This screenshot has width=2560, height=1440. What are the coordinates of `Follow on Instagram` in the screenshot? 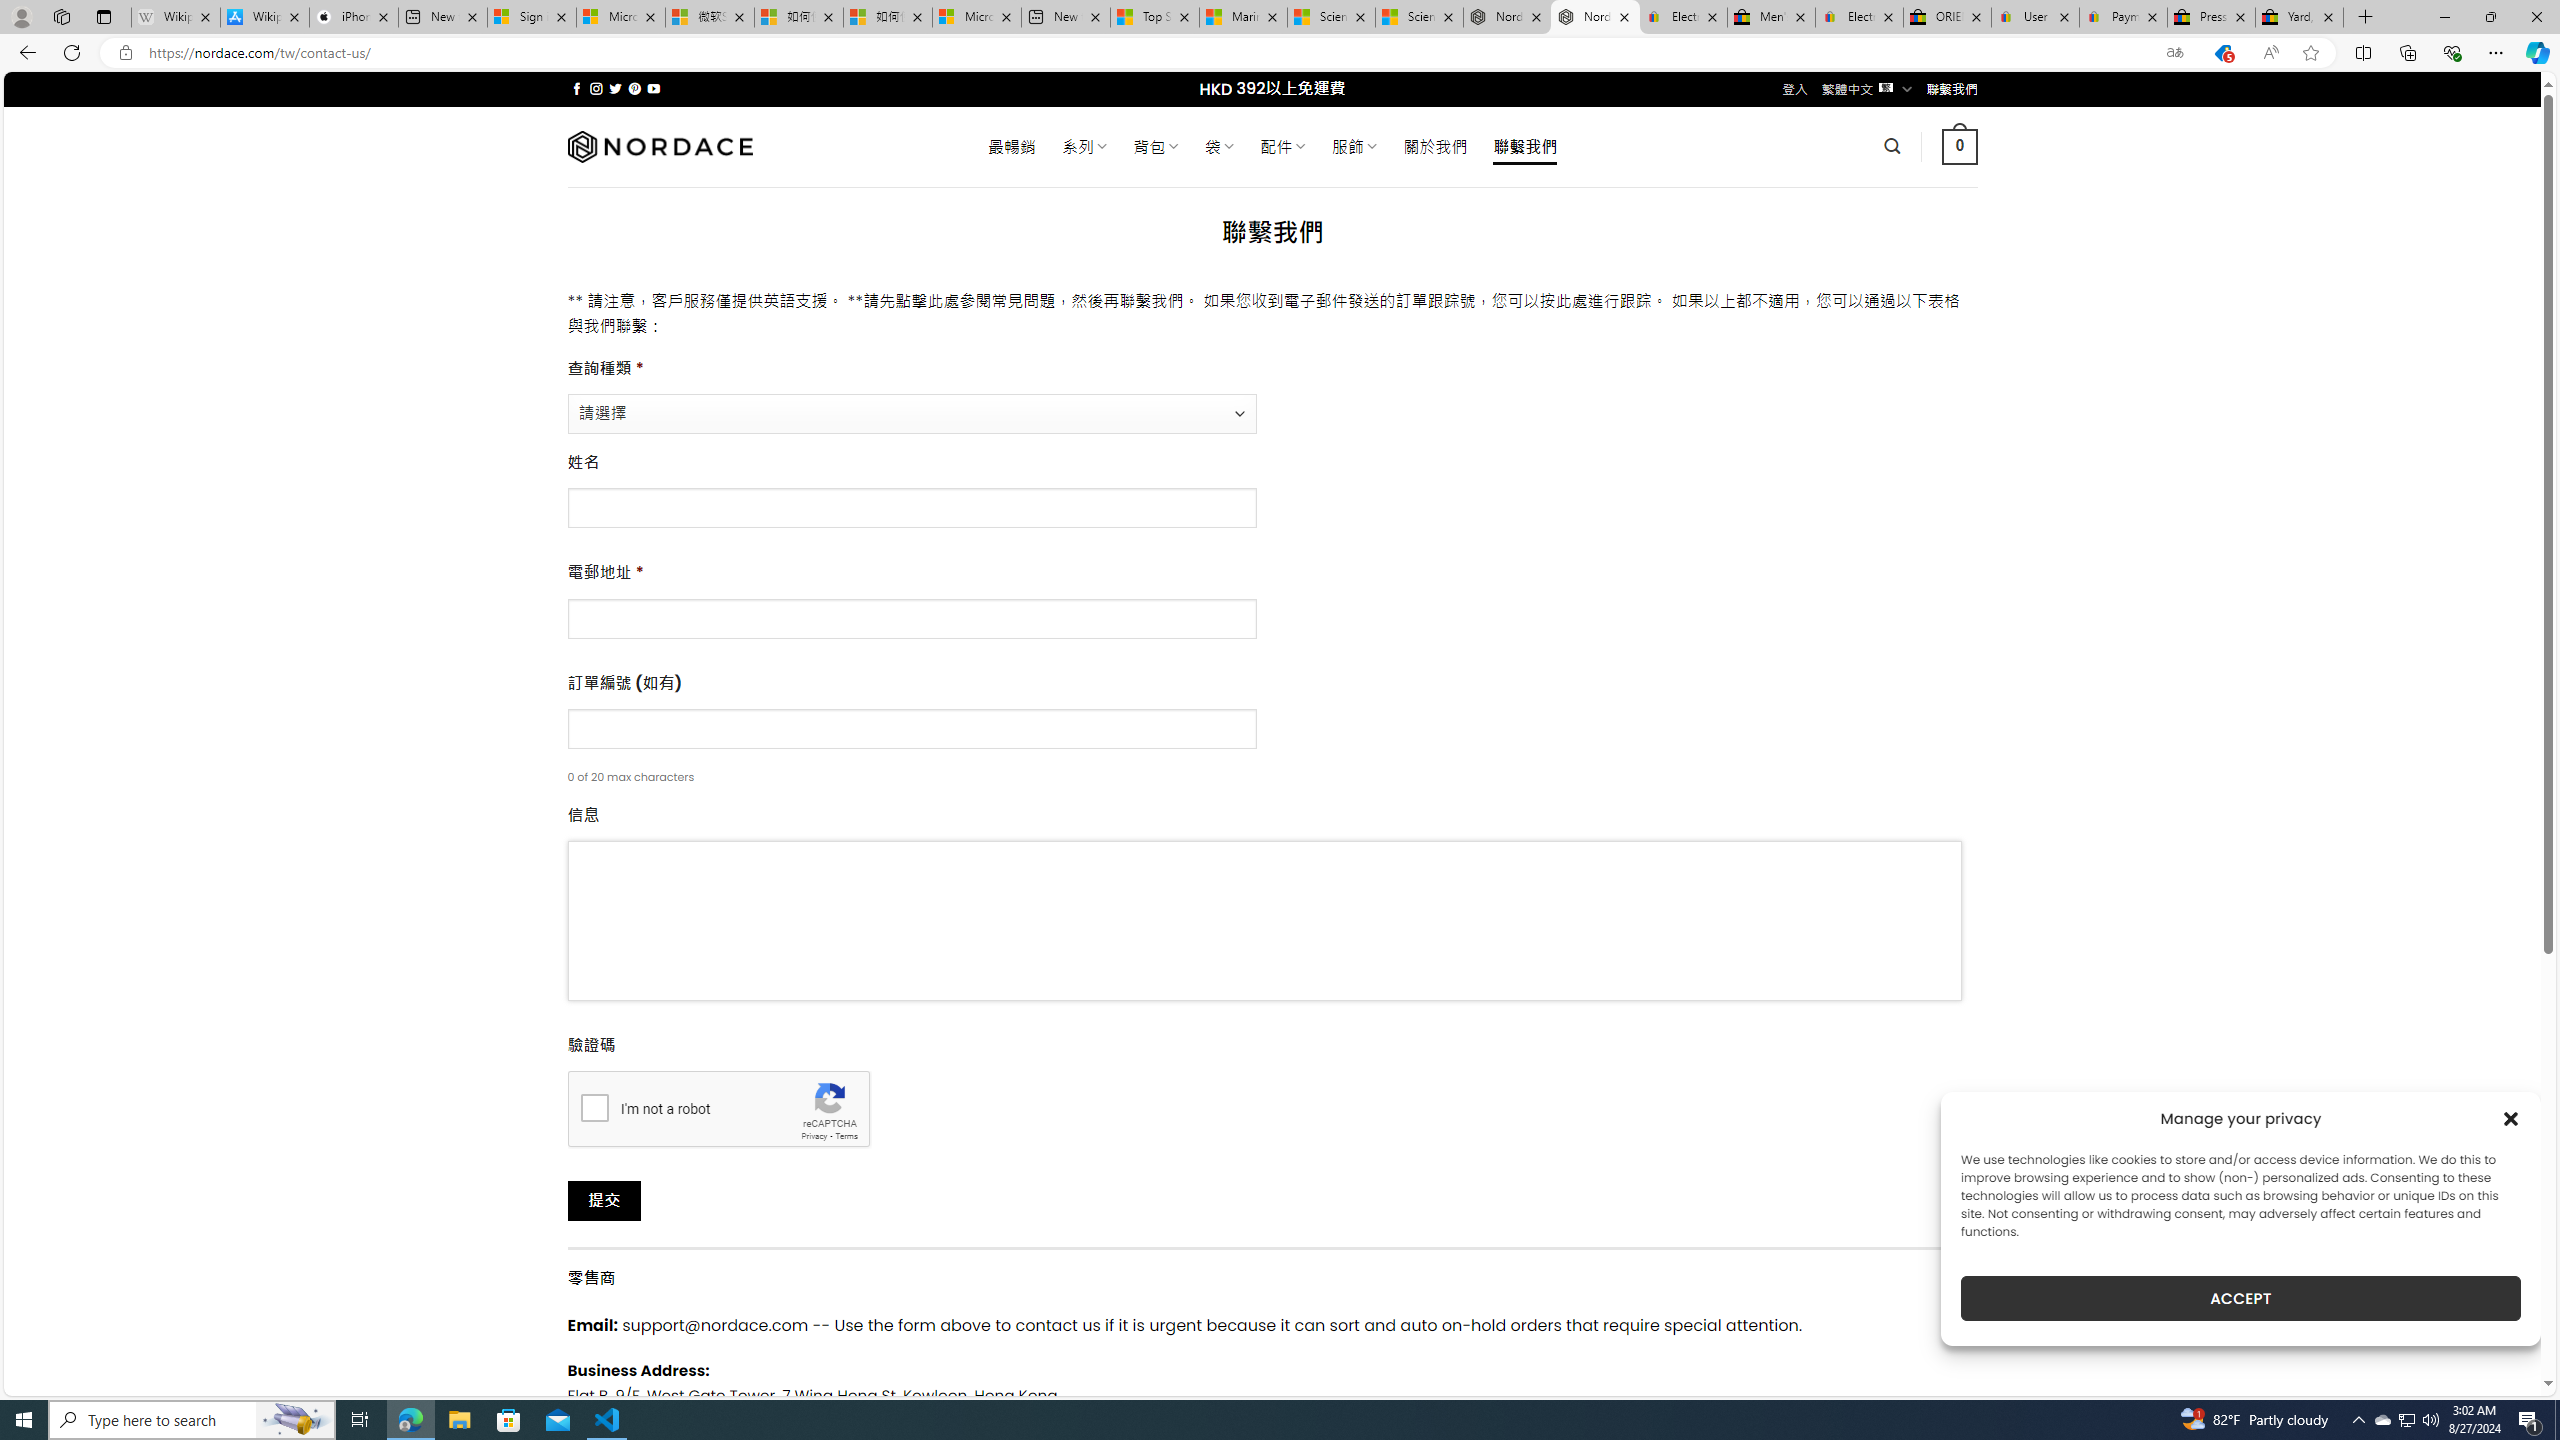 It's located at (596, 88).